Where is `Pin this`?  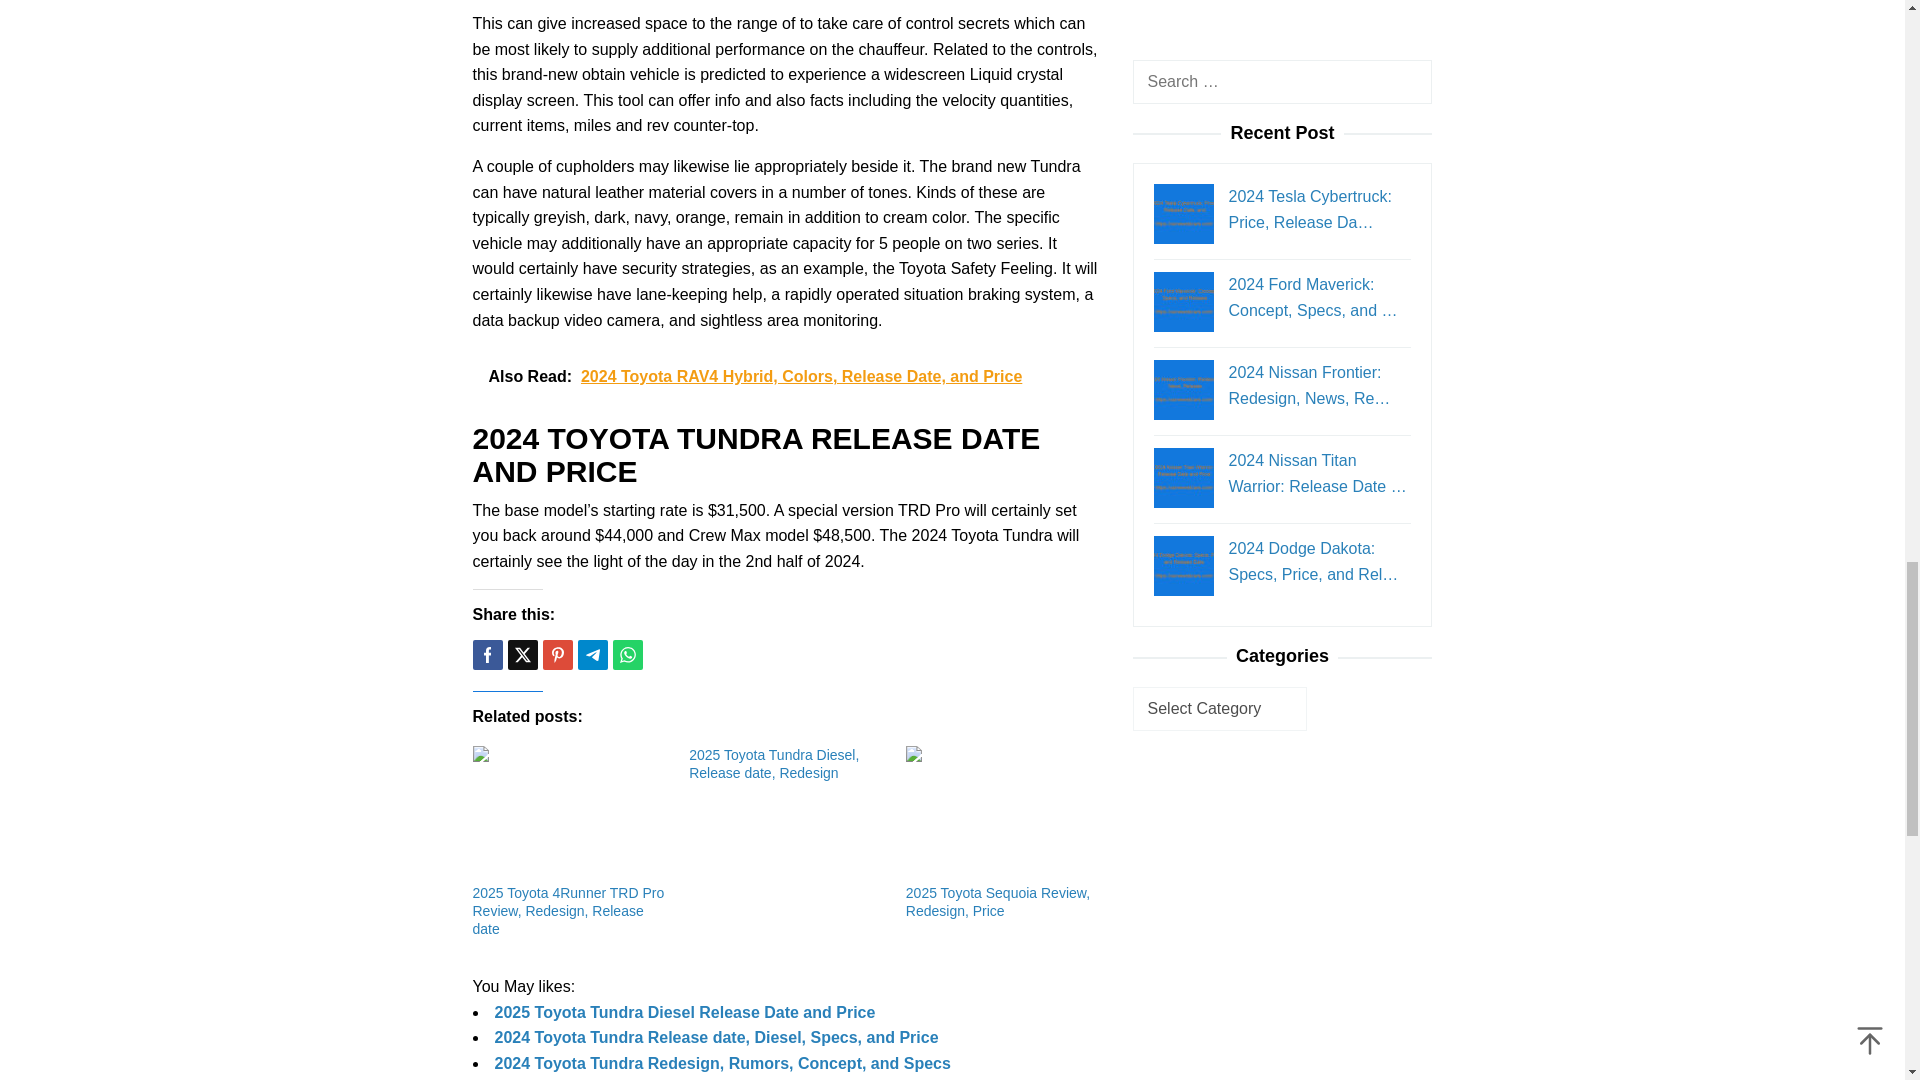
Pin this is located at coordinates (556, 654).